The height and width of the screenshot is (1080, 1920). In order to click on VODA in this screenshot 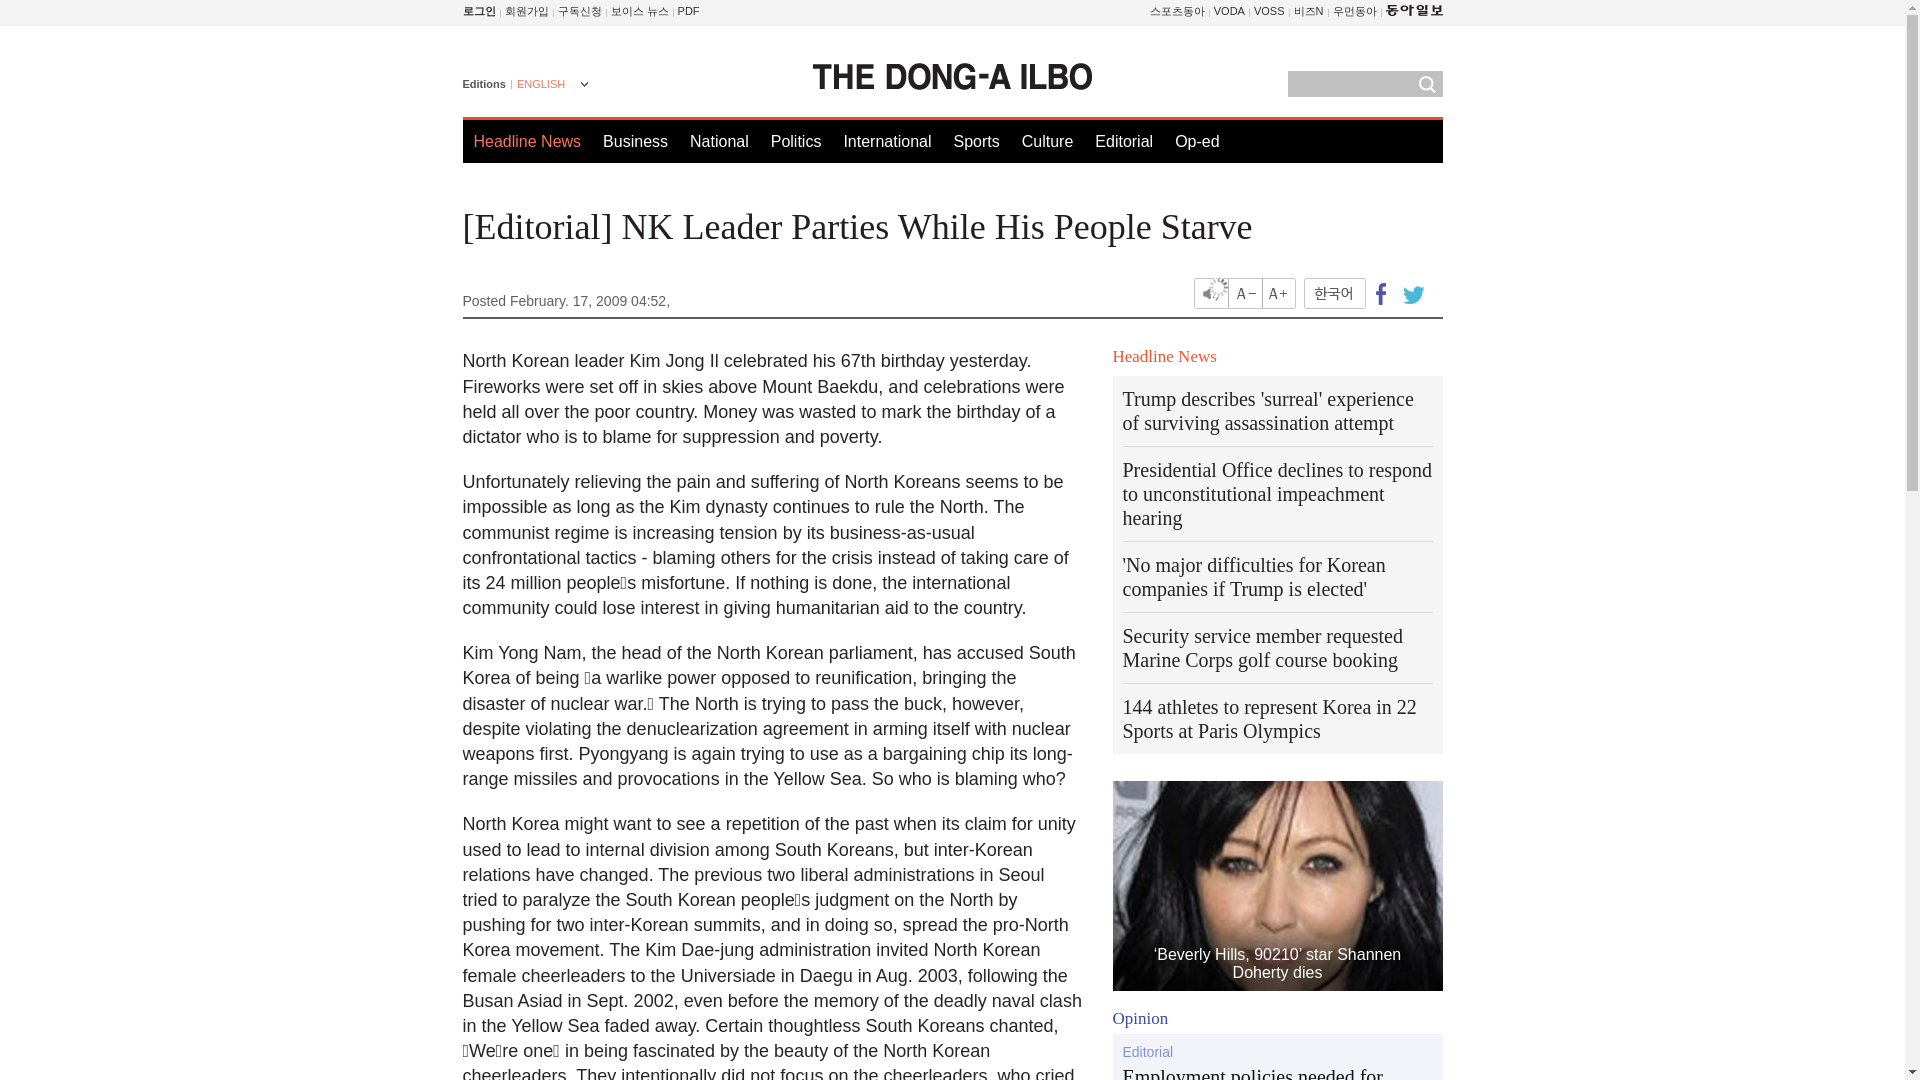, I will do `click(1228, 11)`.